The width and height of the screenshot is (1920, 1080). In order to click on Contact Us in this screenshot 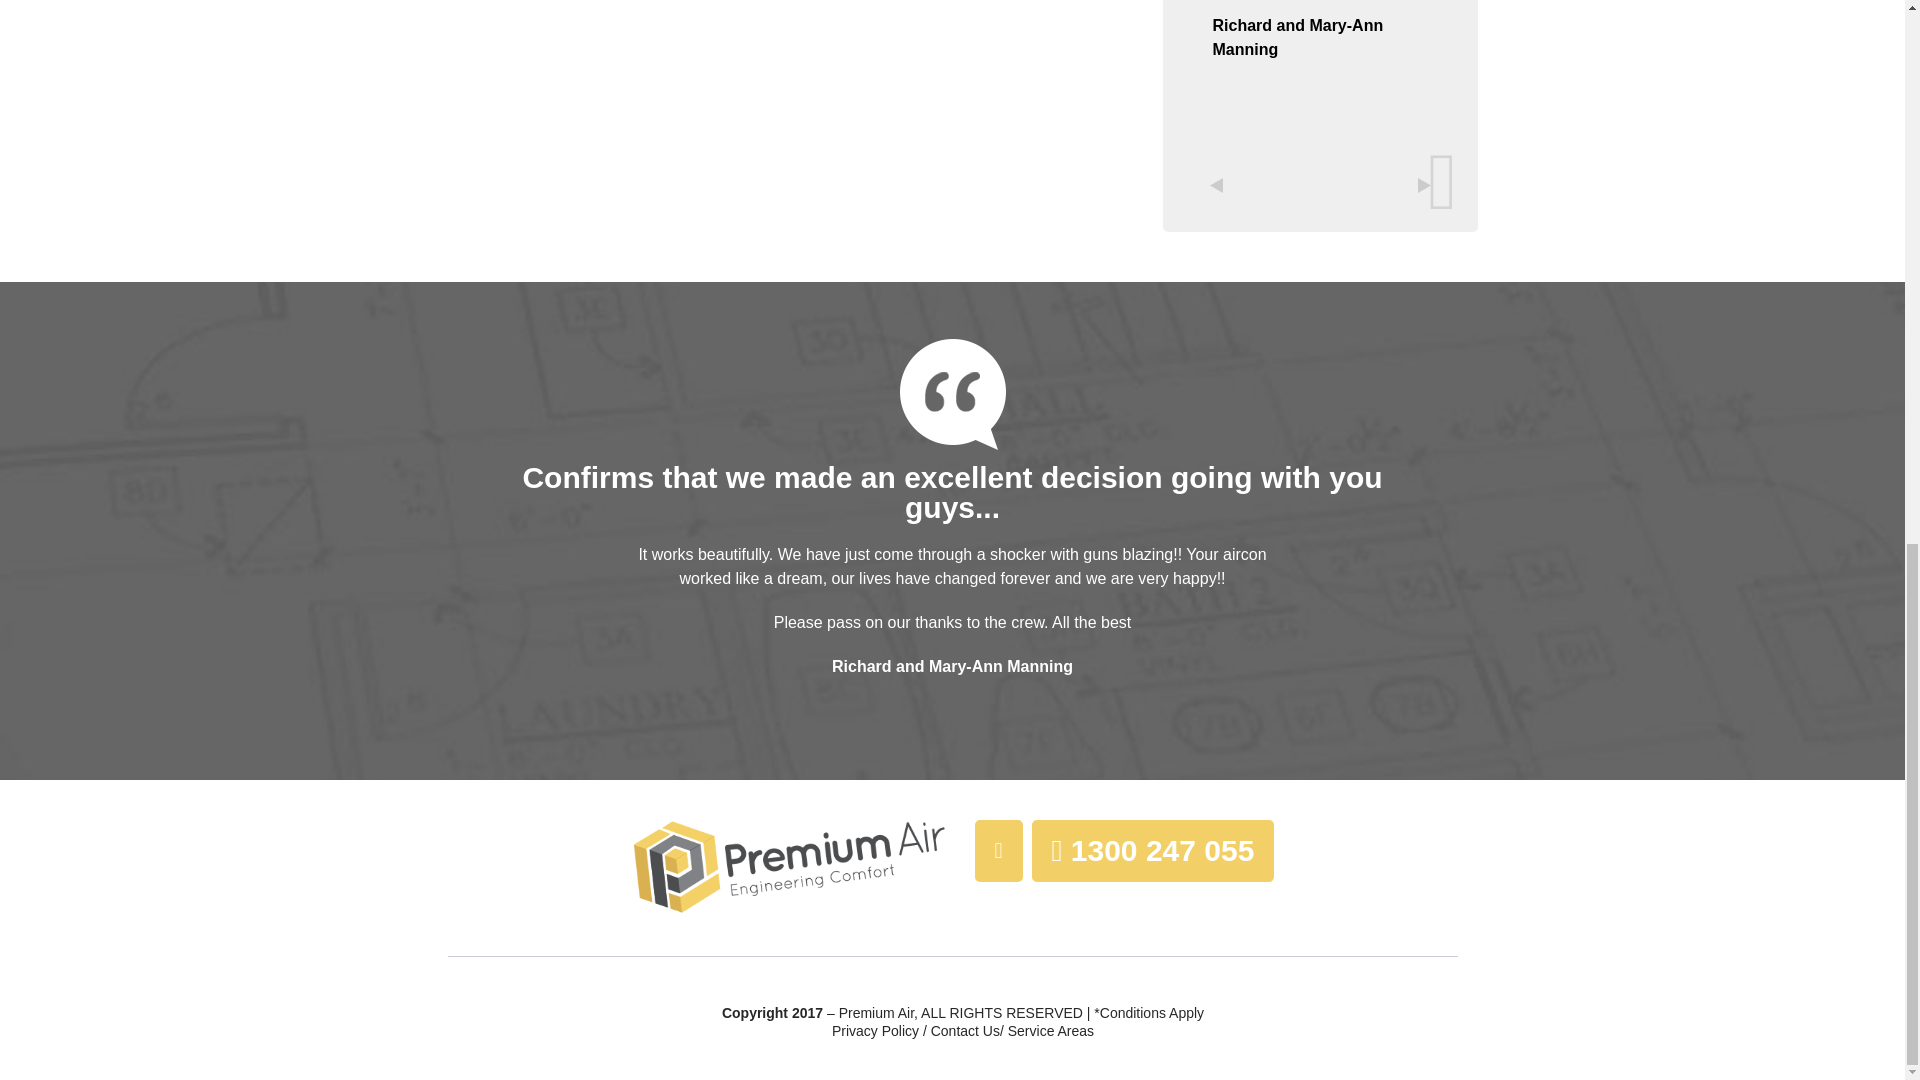, I will do `click(966, 1031)`.